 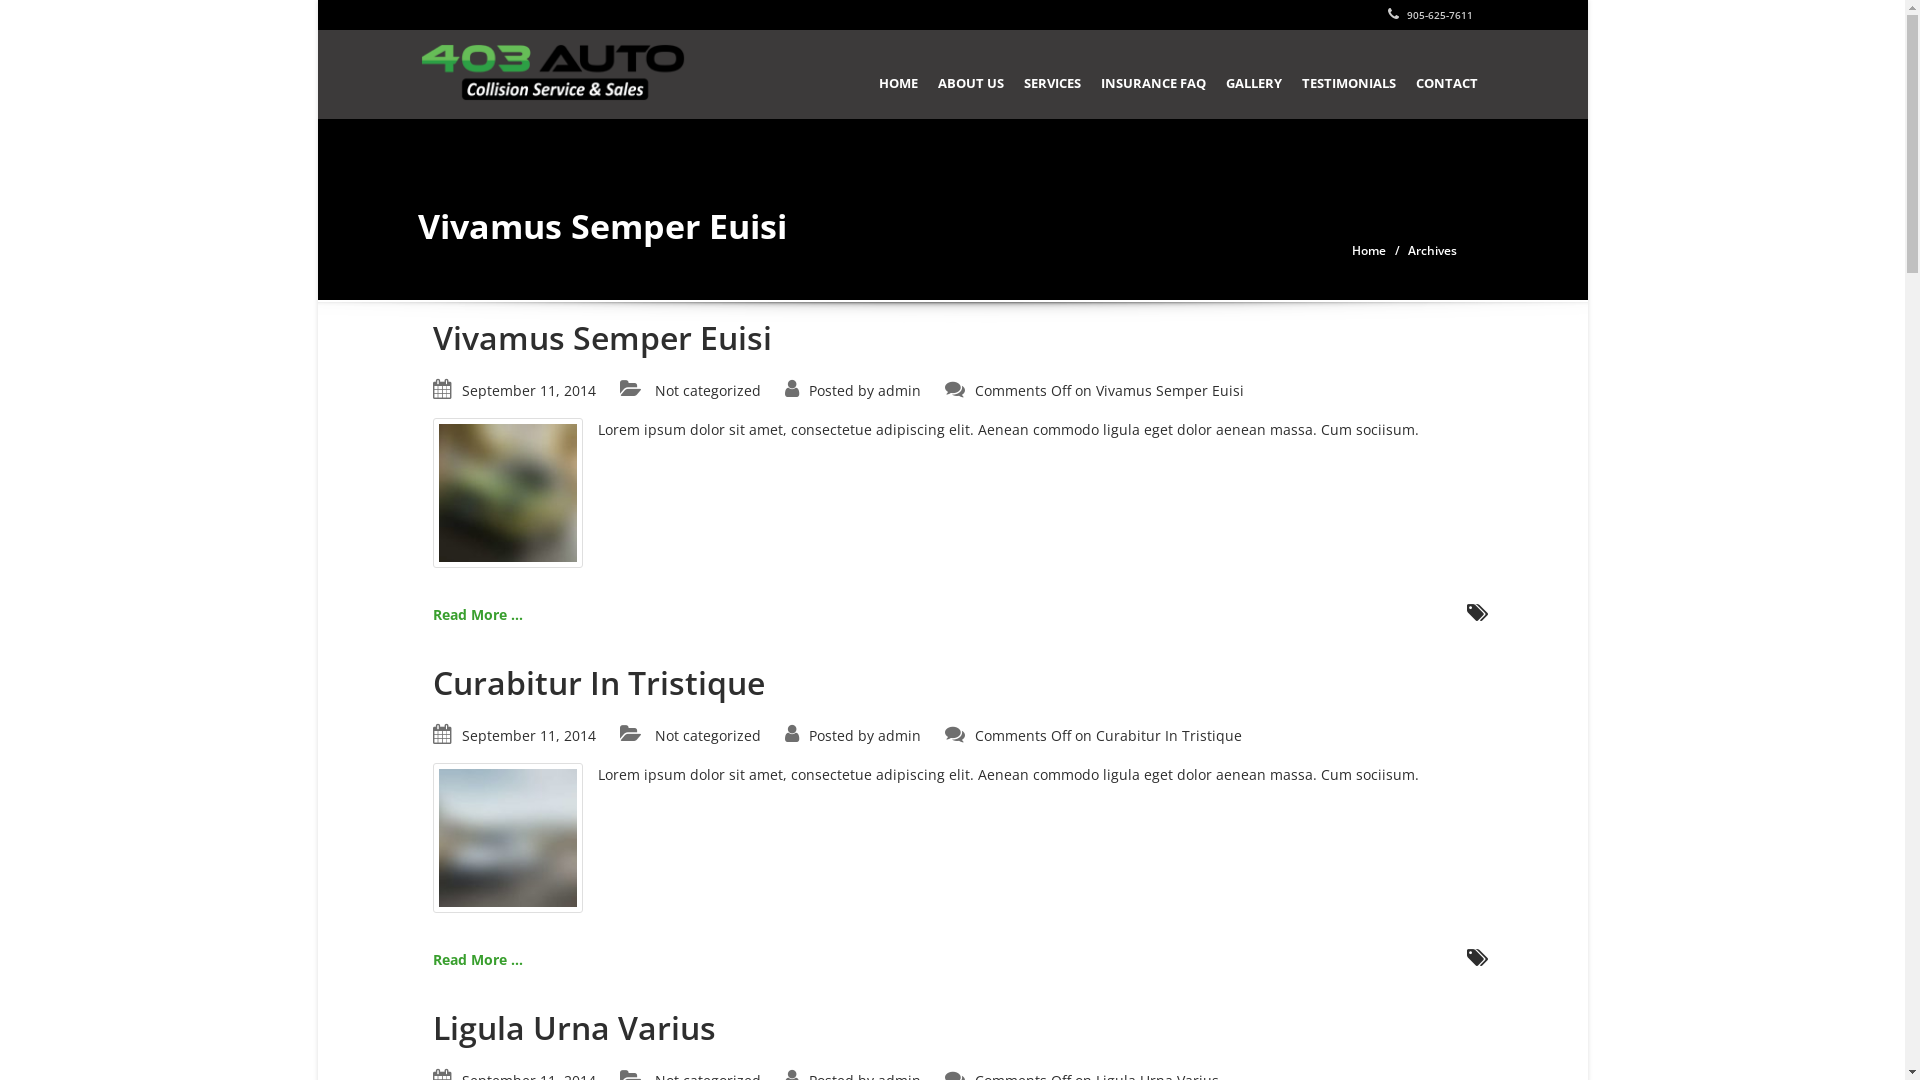 What do you see at coordinates (529, 736) in the screenshot?
I see `September 11, 2014` at bounding box center [529, 736].